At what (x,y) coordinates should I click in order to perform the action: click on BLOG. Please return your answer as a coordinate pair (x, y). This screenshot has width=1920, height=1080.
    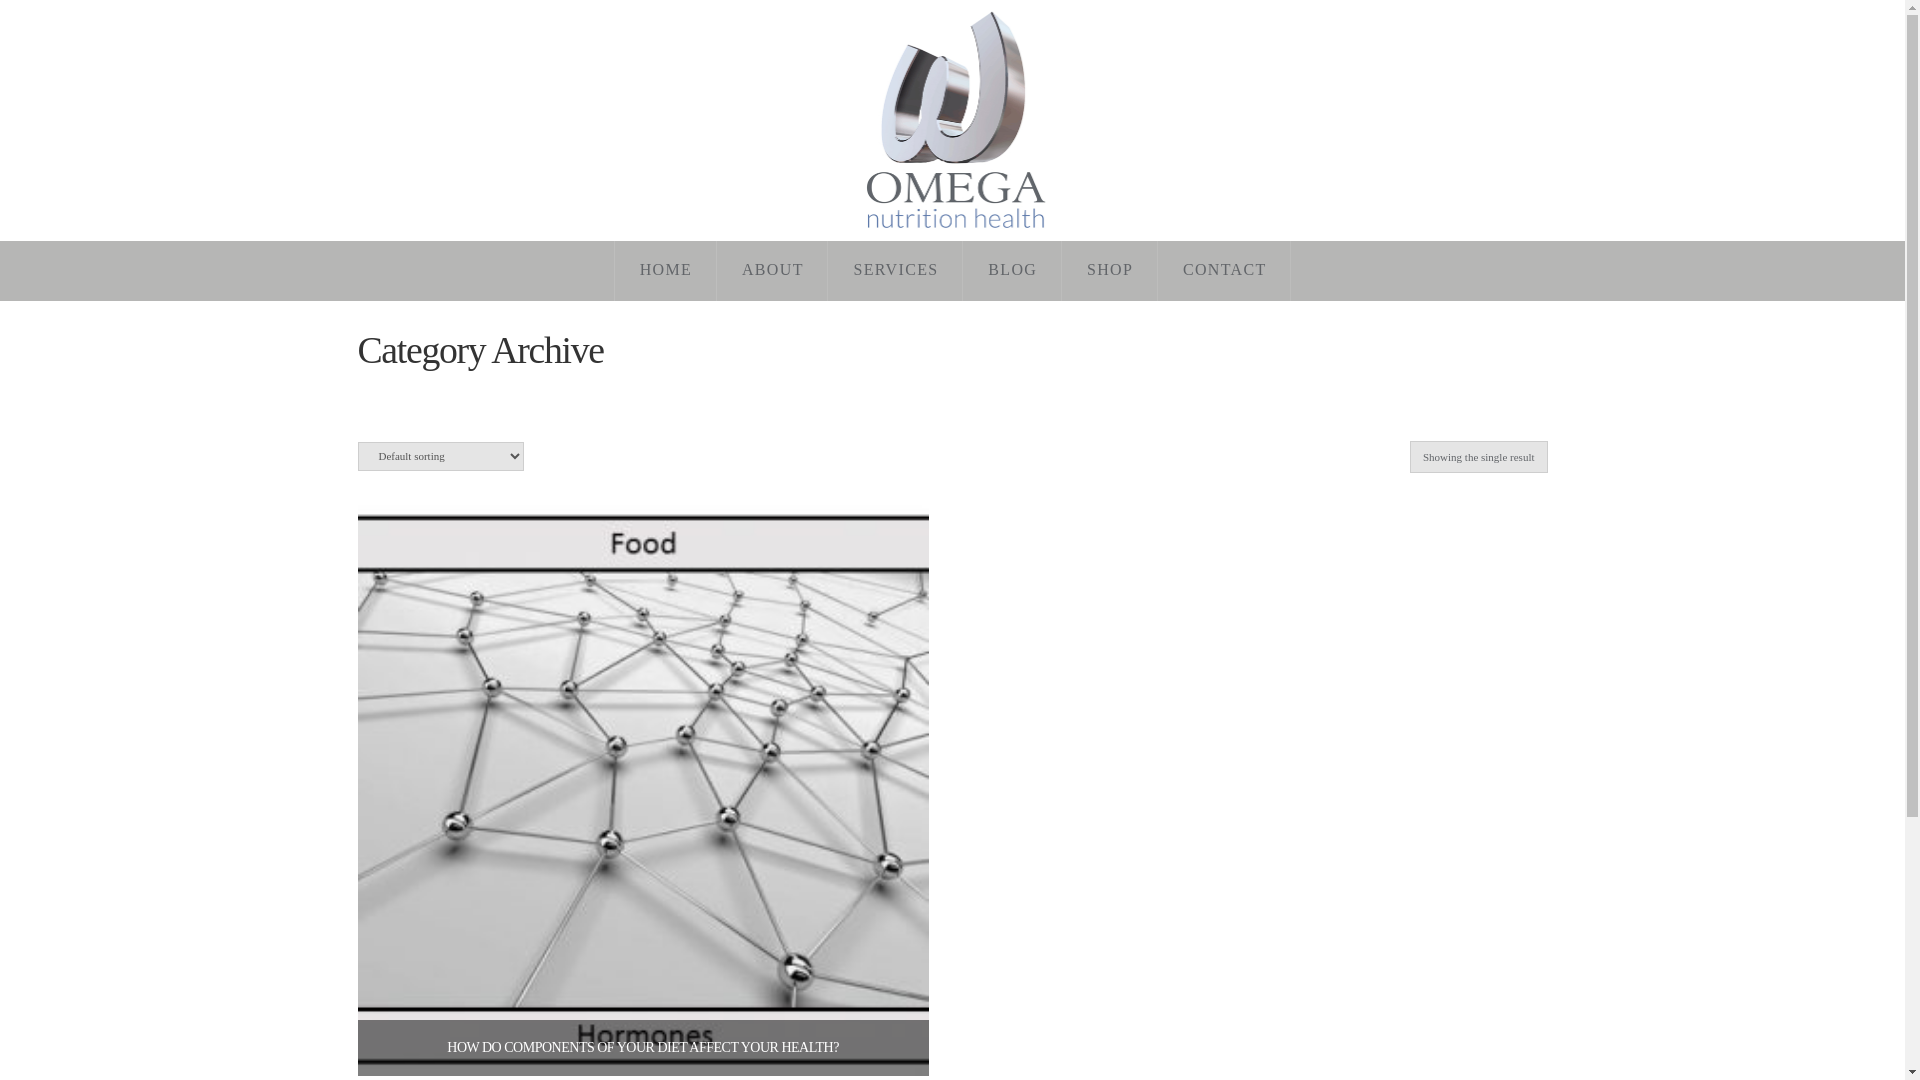
    Looking at the image, I should click on (1012, 270).